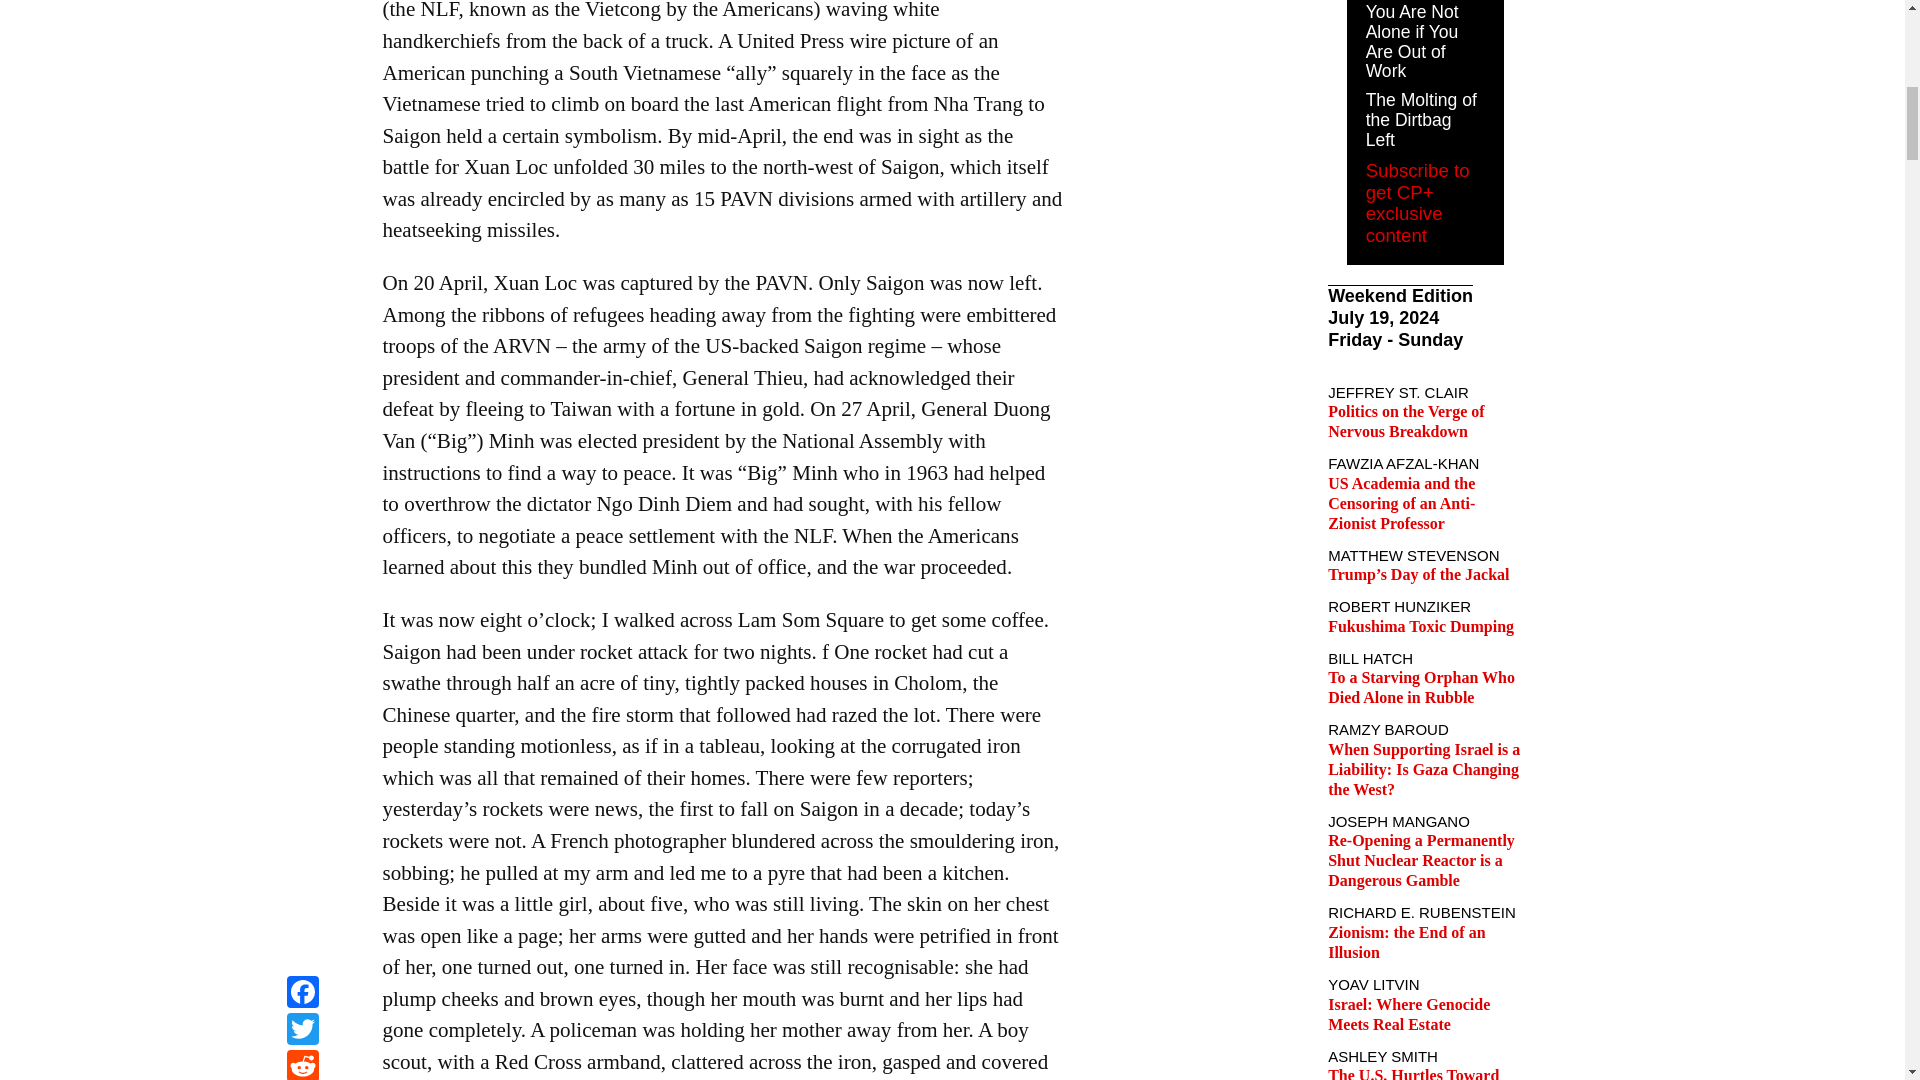 The height and width of the screenshot is (1080, 1920). What do you see at coordinates (1412, 42) in the screenshot?
I see `You Are Not Alone if You Are Out of Work` at bounding box center [1412, 42].